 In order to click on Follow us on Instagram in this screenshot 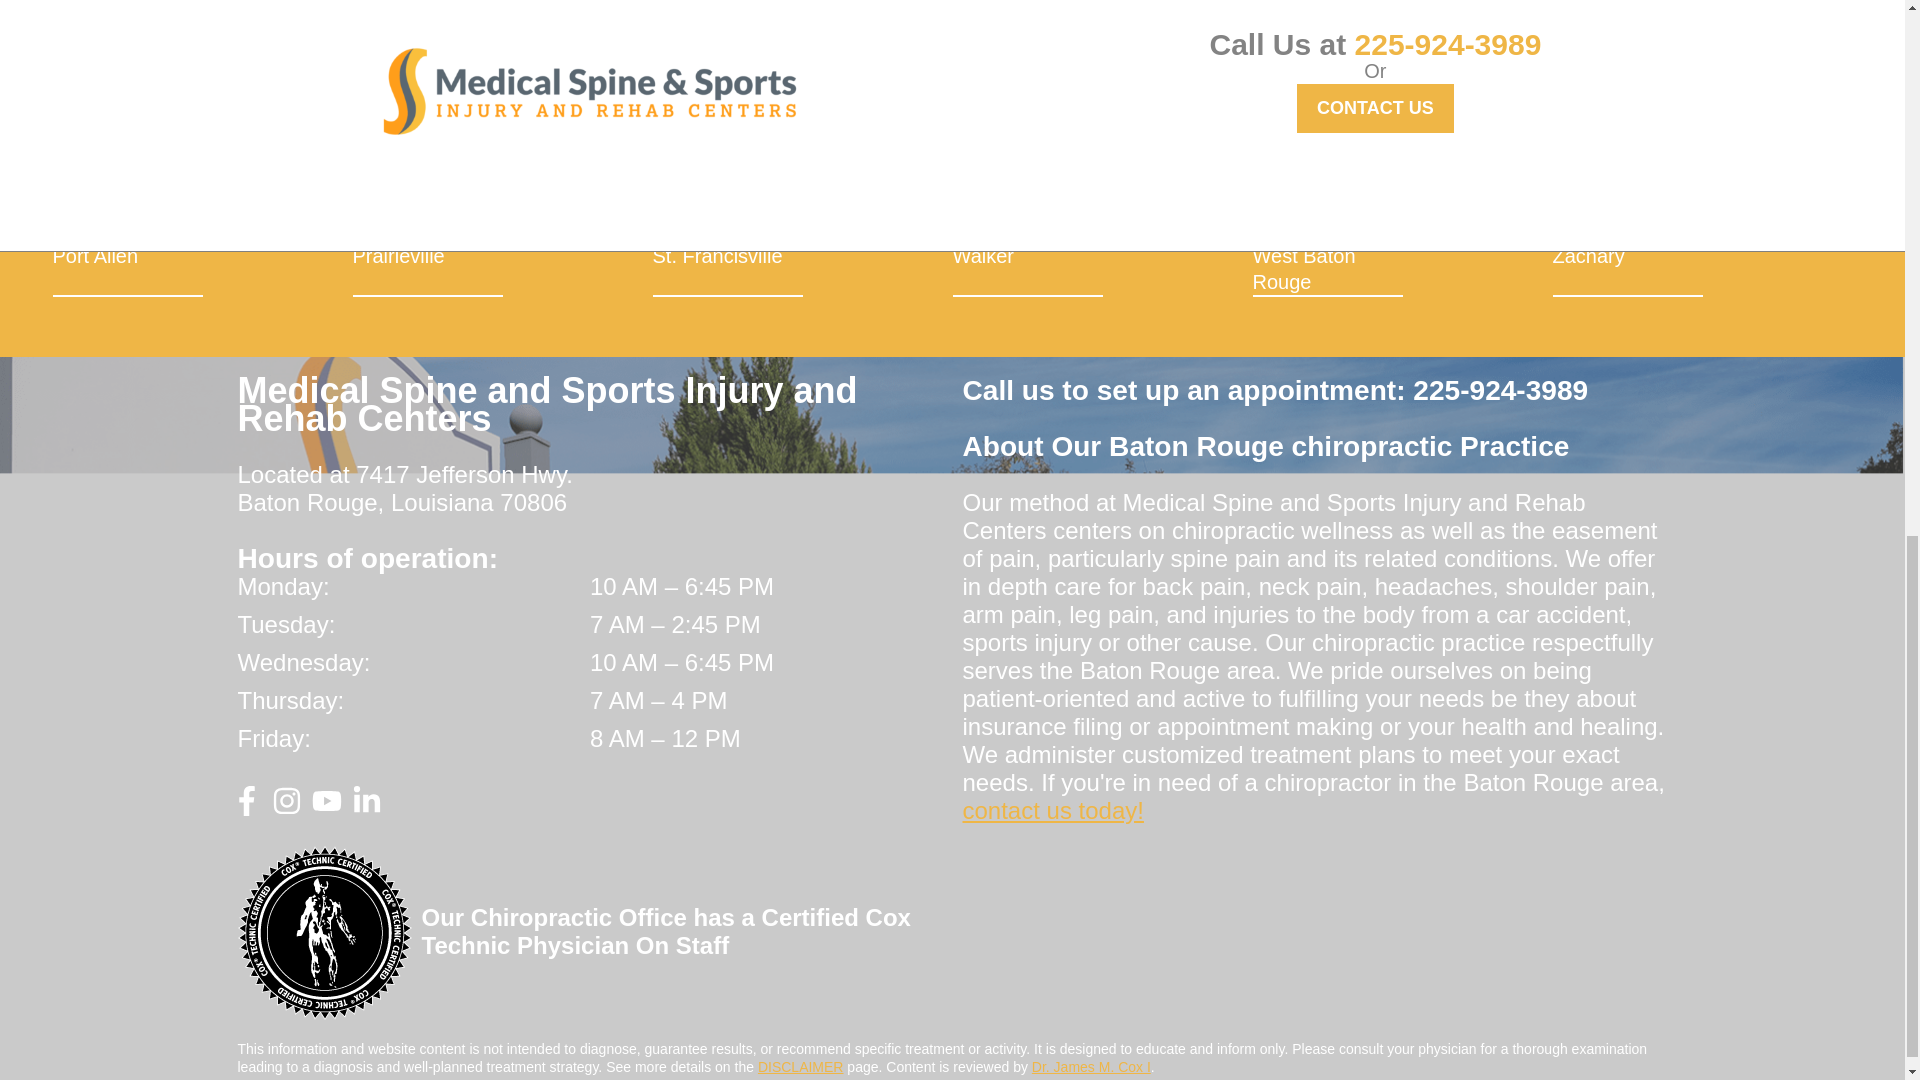, I will do `click(286, 808)`.